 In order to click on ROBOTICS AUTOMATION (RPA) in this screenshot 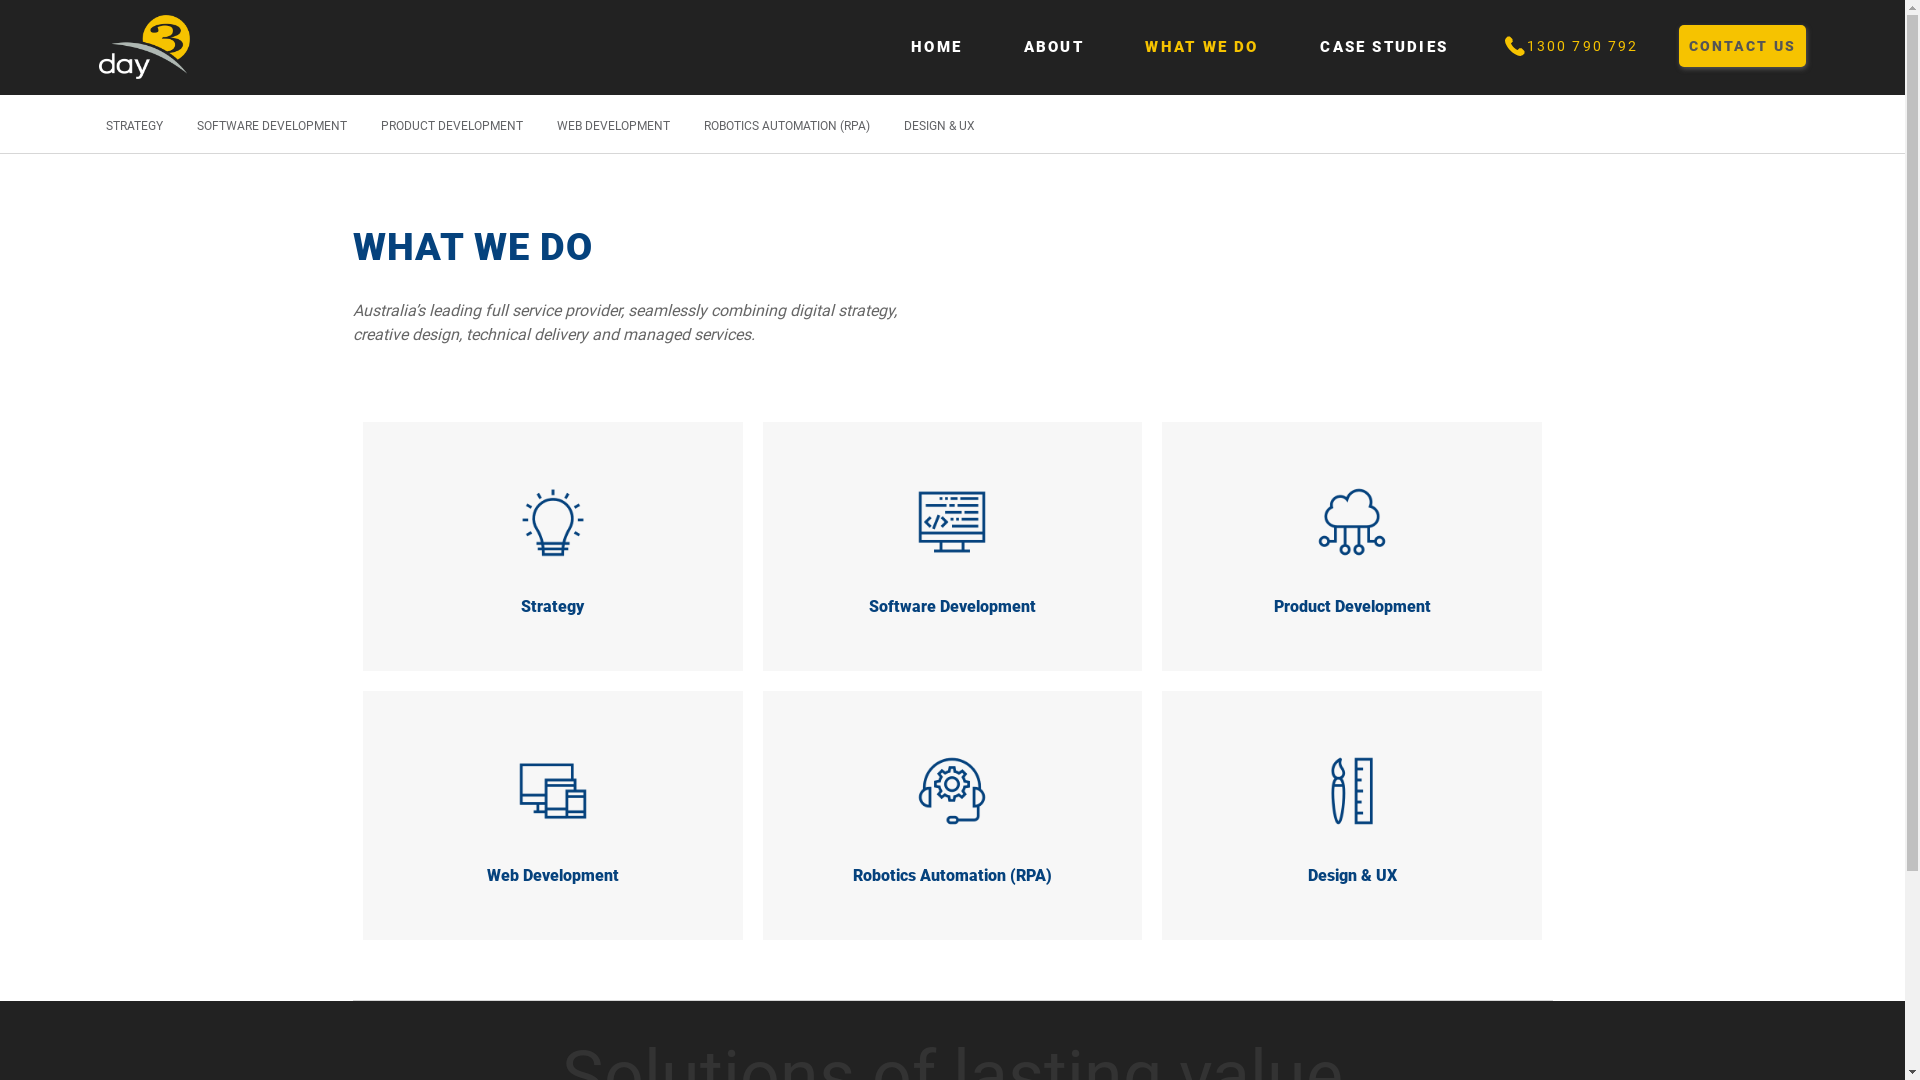, I will do `click(787, 127)`.